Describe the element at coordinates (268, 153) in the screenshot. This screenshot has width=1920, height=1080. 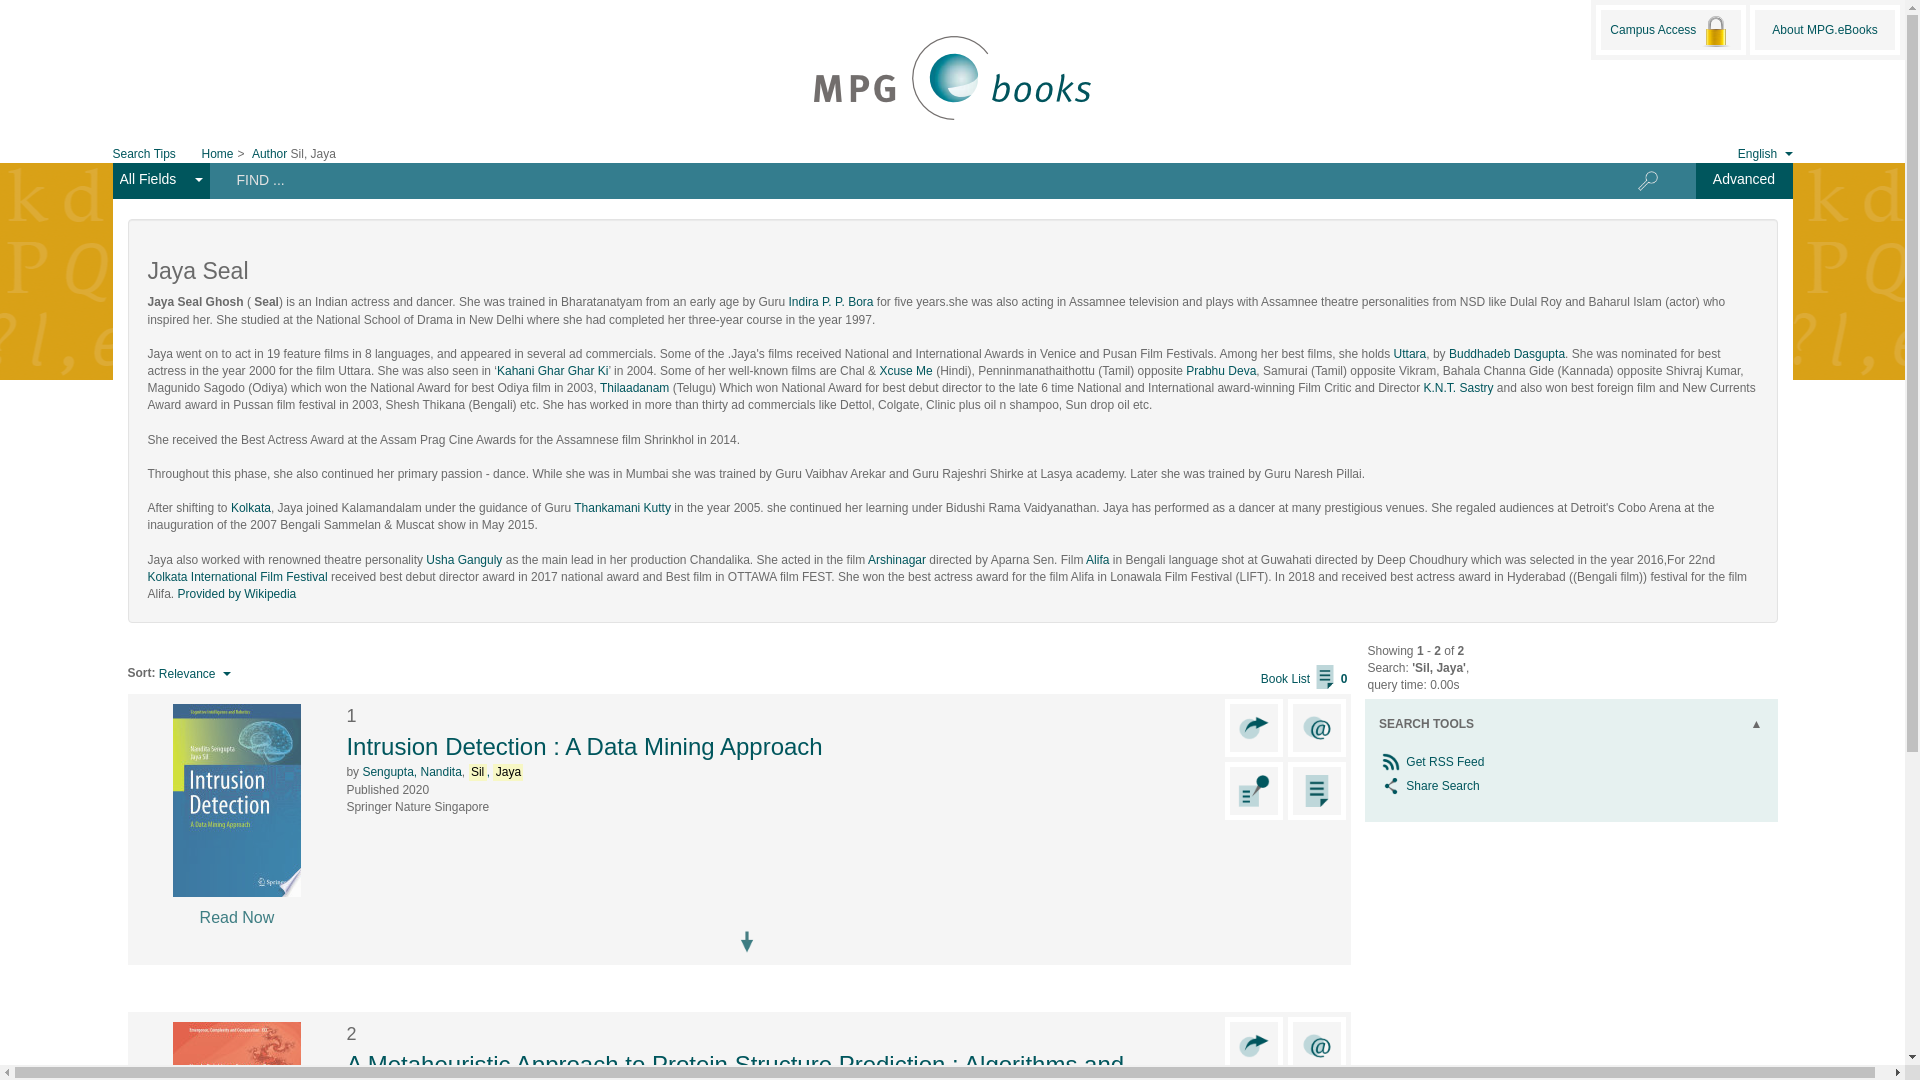
I see `Author` at that location.